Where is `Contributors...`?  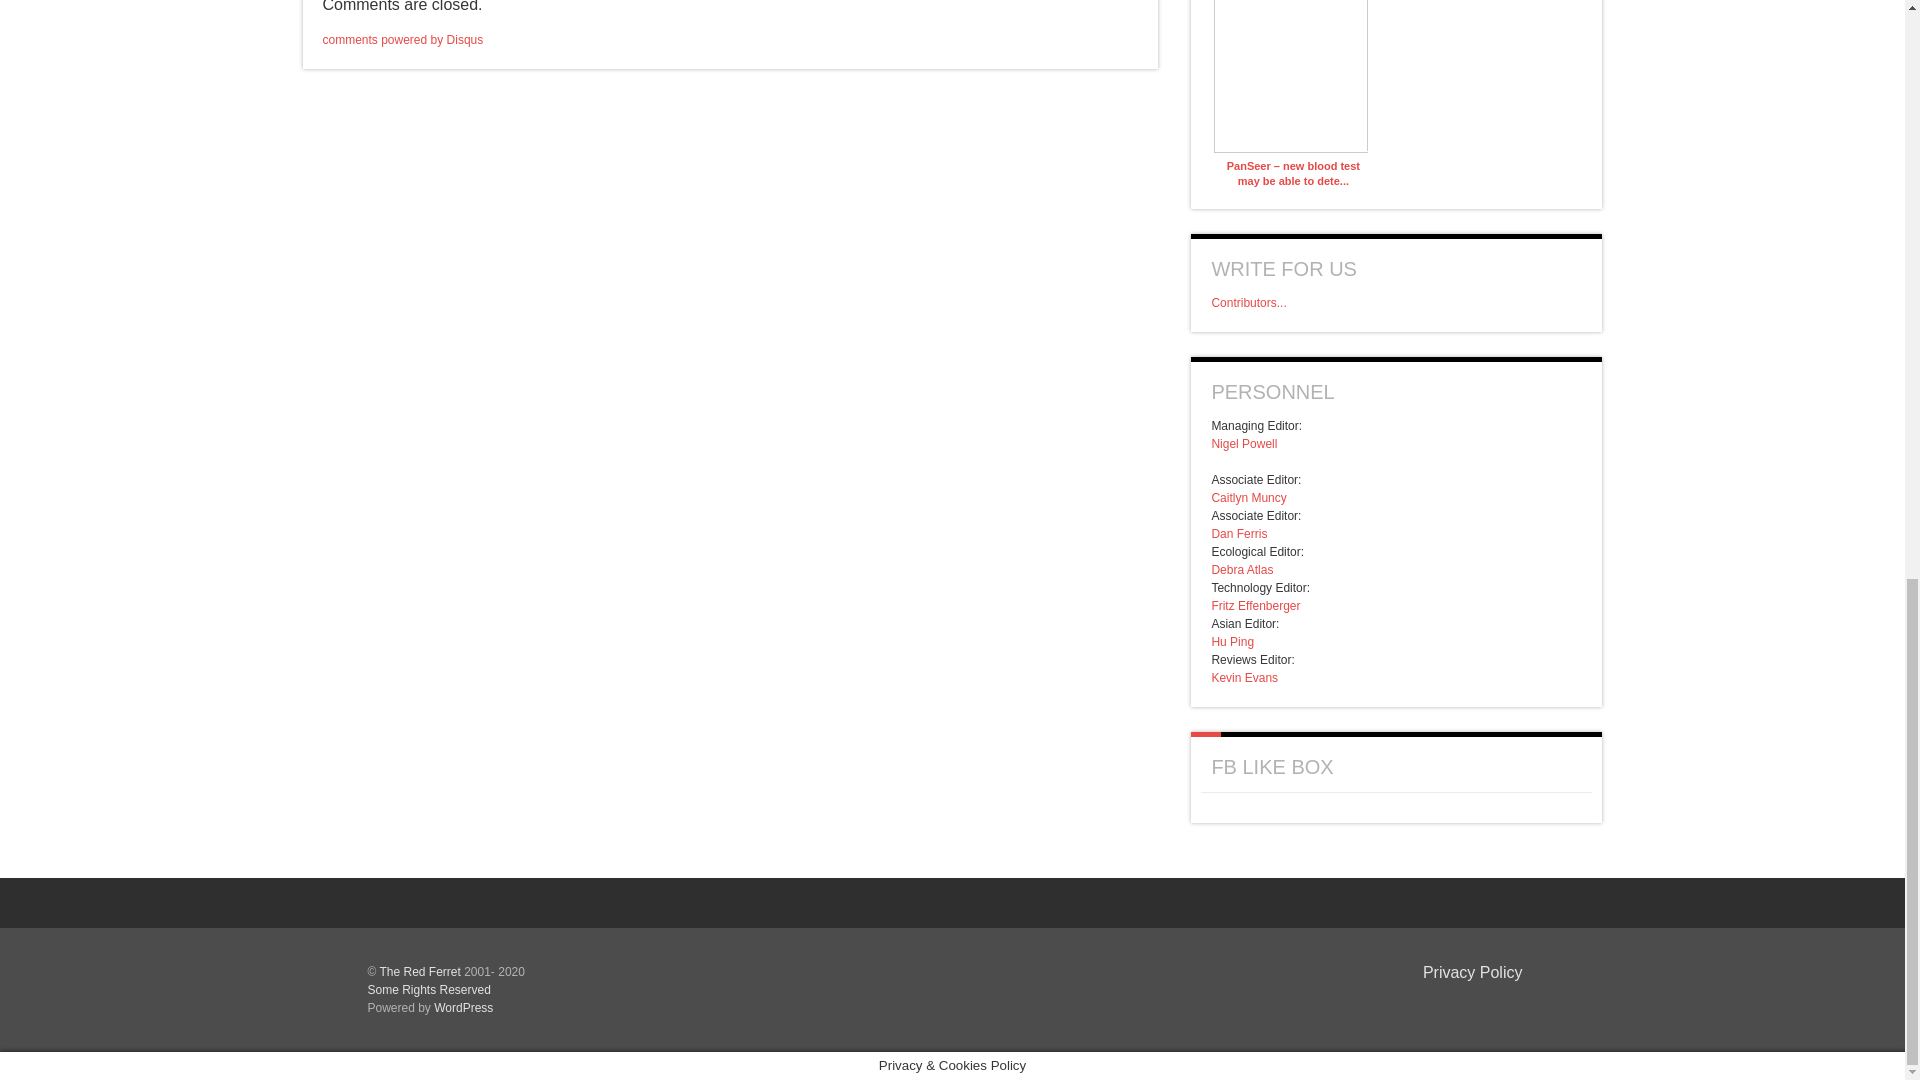 Contributors... is located at coordinates (1248, 302).